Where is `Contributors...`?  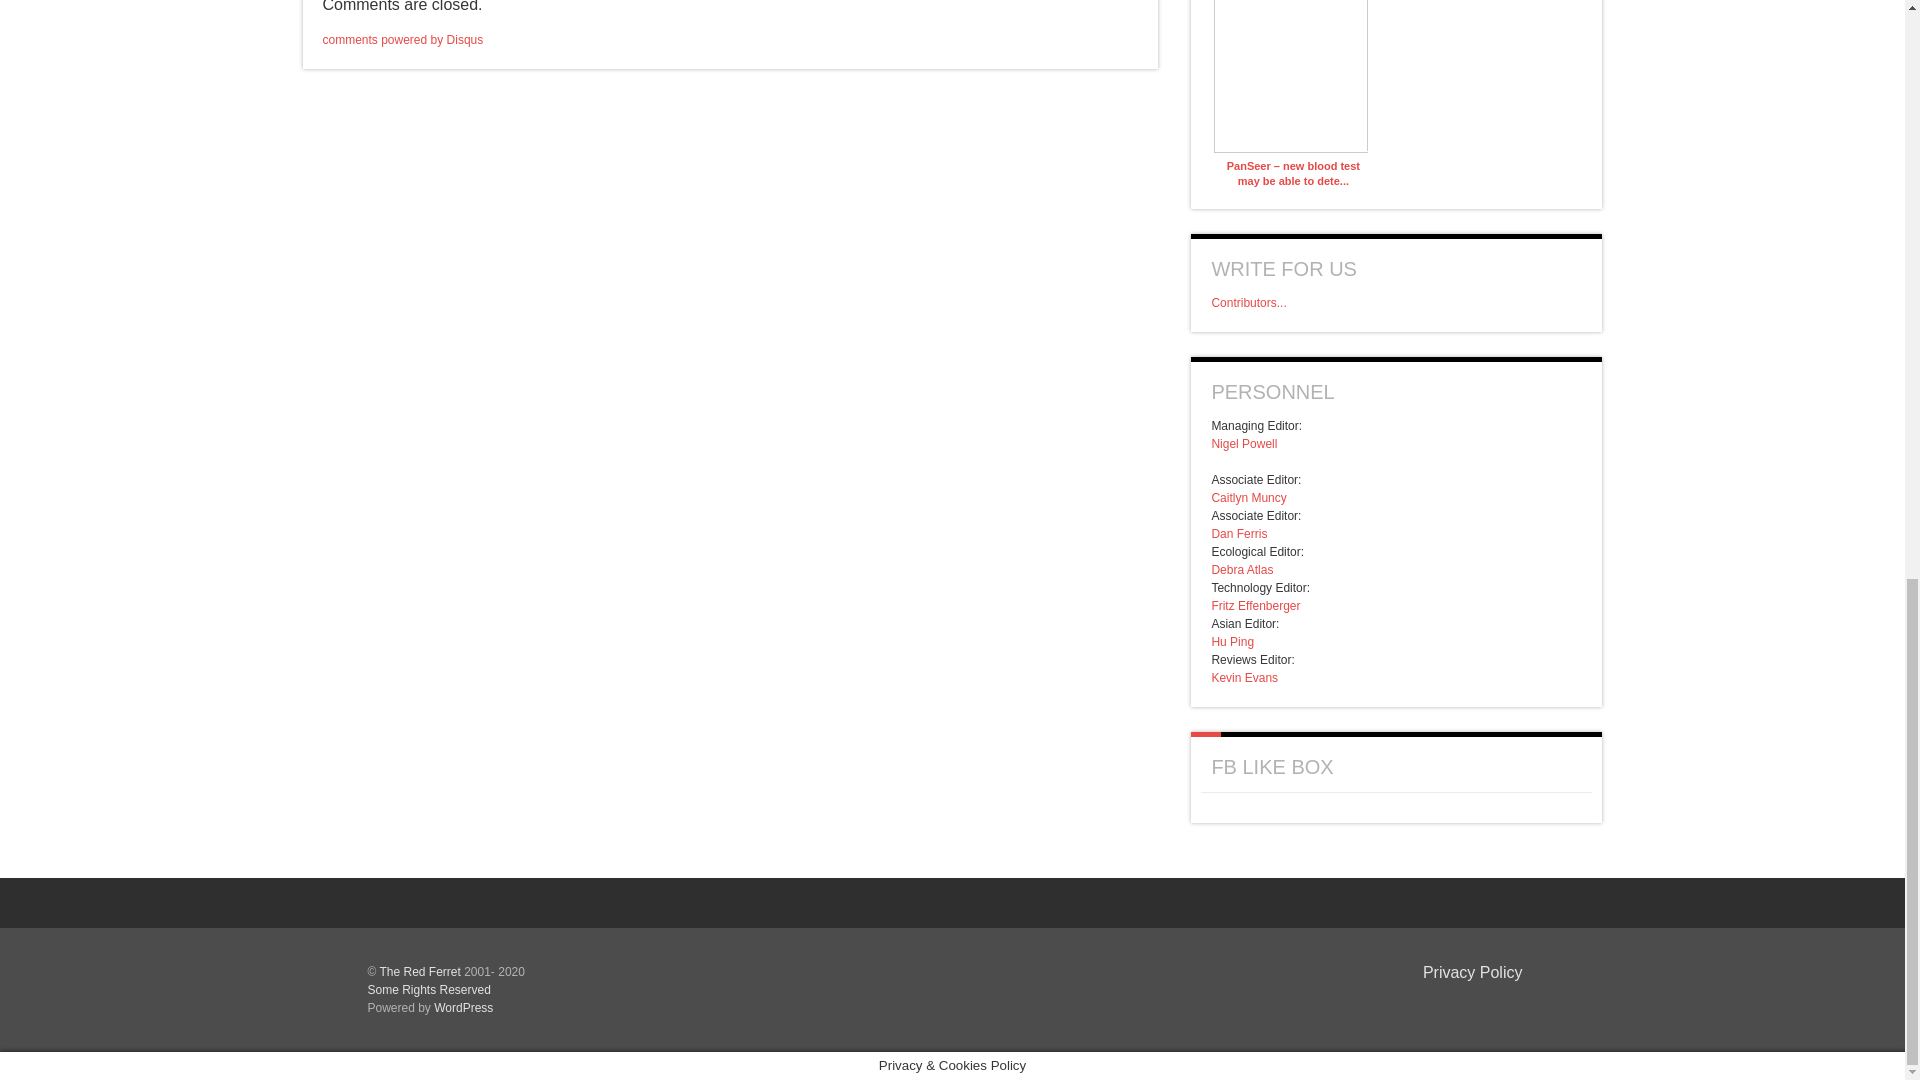 Contributors... is located at coordinates (1248, 302).